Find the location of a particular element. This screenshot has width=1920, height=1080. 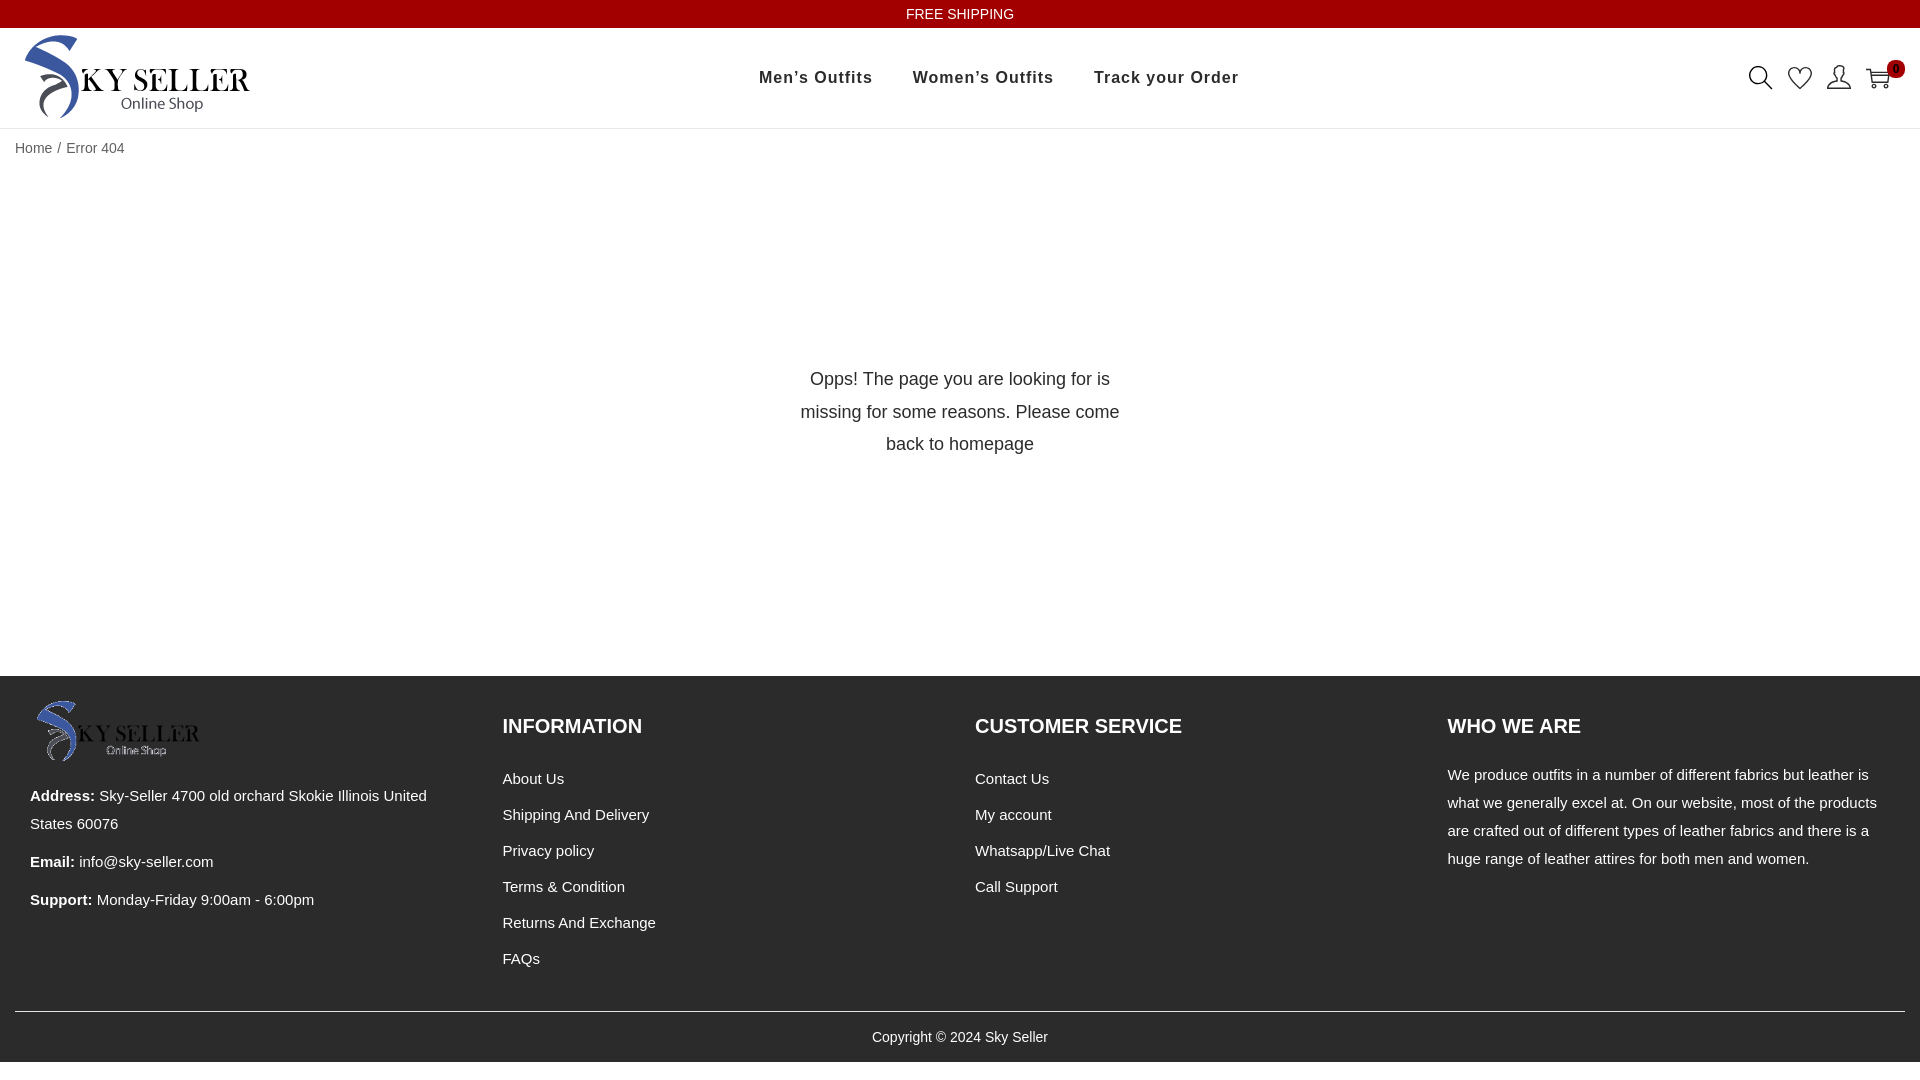

FAQs is located at coordinates (520, 958).